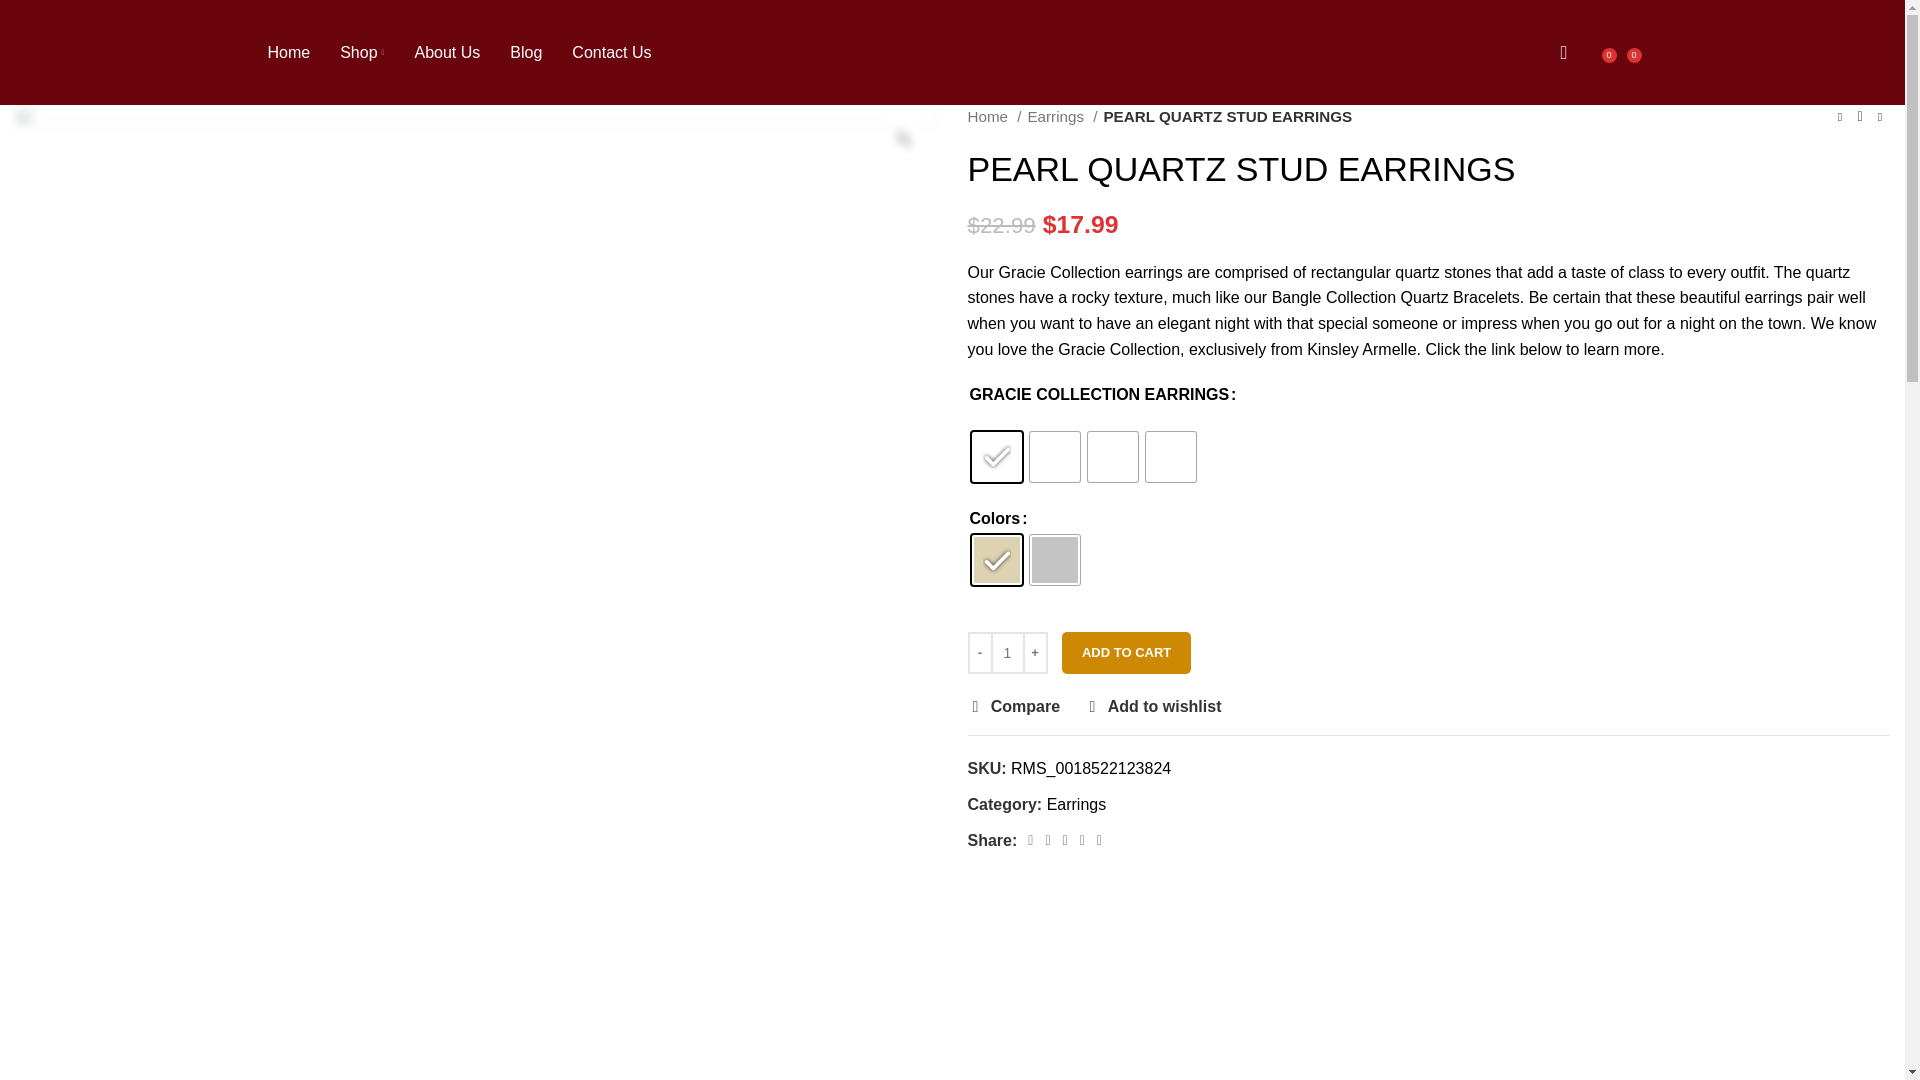  Describe the element at coordinates (447, 52) in the screenshot. I see `About Us` at that location.